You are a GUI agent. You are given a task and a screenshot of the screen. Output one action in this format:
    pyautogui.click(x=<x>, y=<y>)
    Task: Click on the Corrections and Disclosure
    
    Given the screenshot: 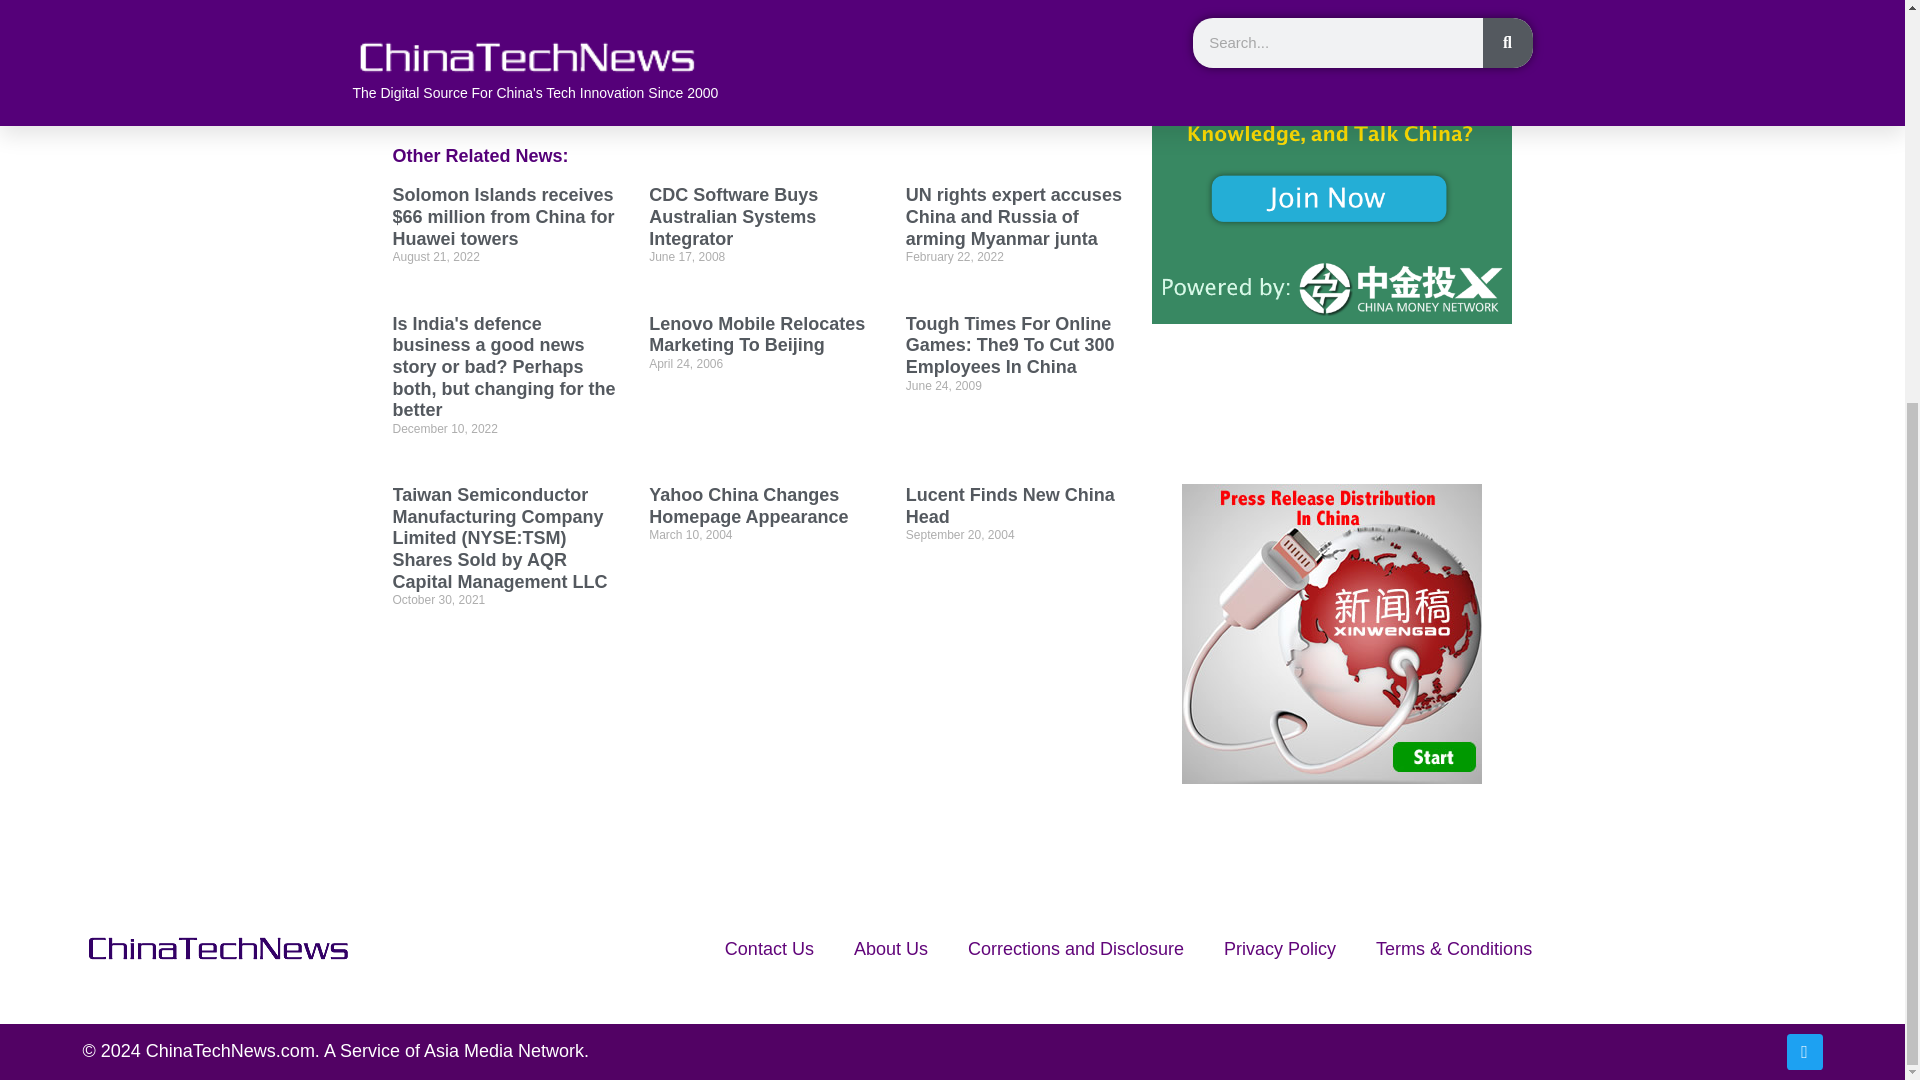 What is the action you would take?
    pyautogui.click(x=1076, y=948)
    